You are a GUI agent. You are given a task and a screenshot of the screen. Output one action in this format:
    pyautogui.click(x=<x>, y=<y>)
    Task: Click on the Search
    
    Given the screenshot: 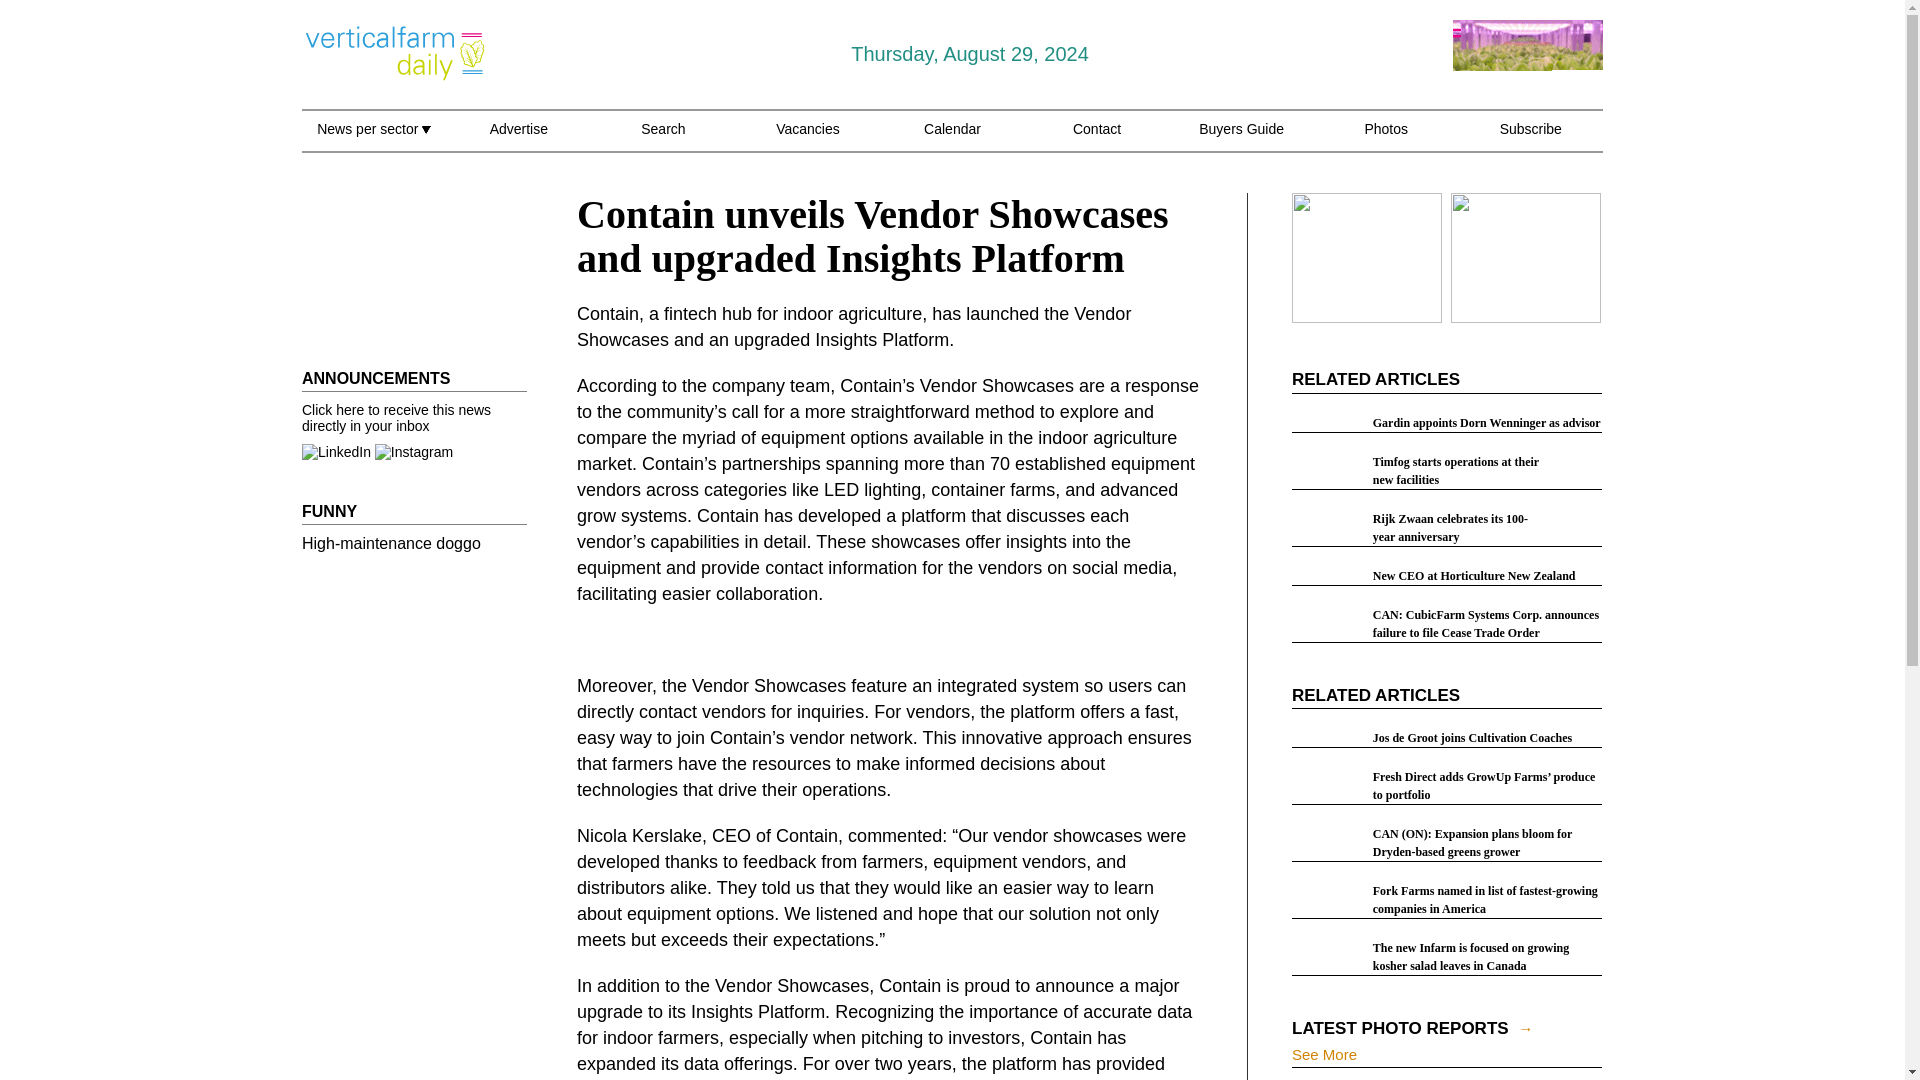 What is the action you would take?
    pyautogui.click(x=663, y=140)
    